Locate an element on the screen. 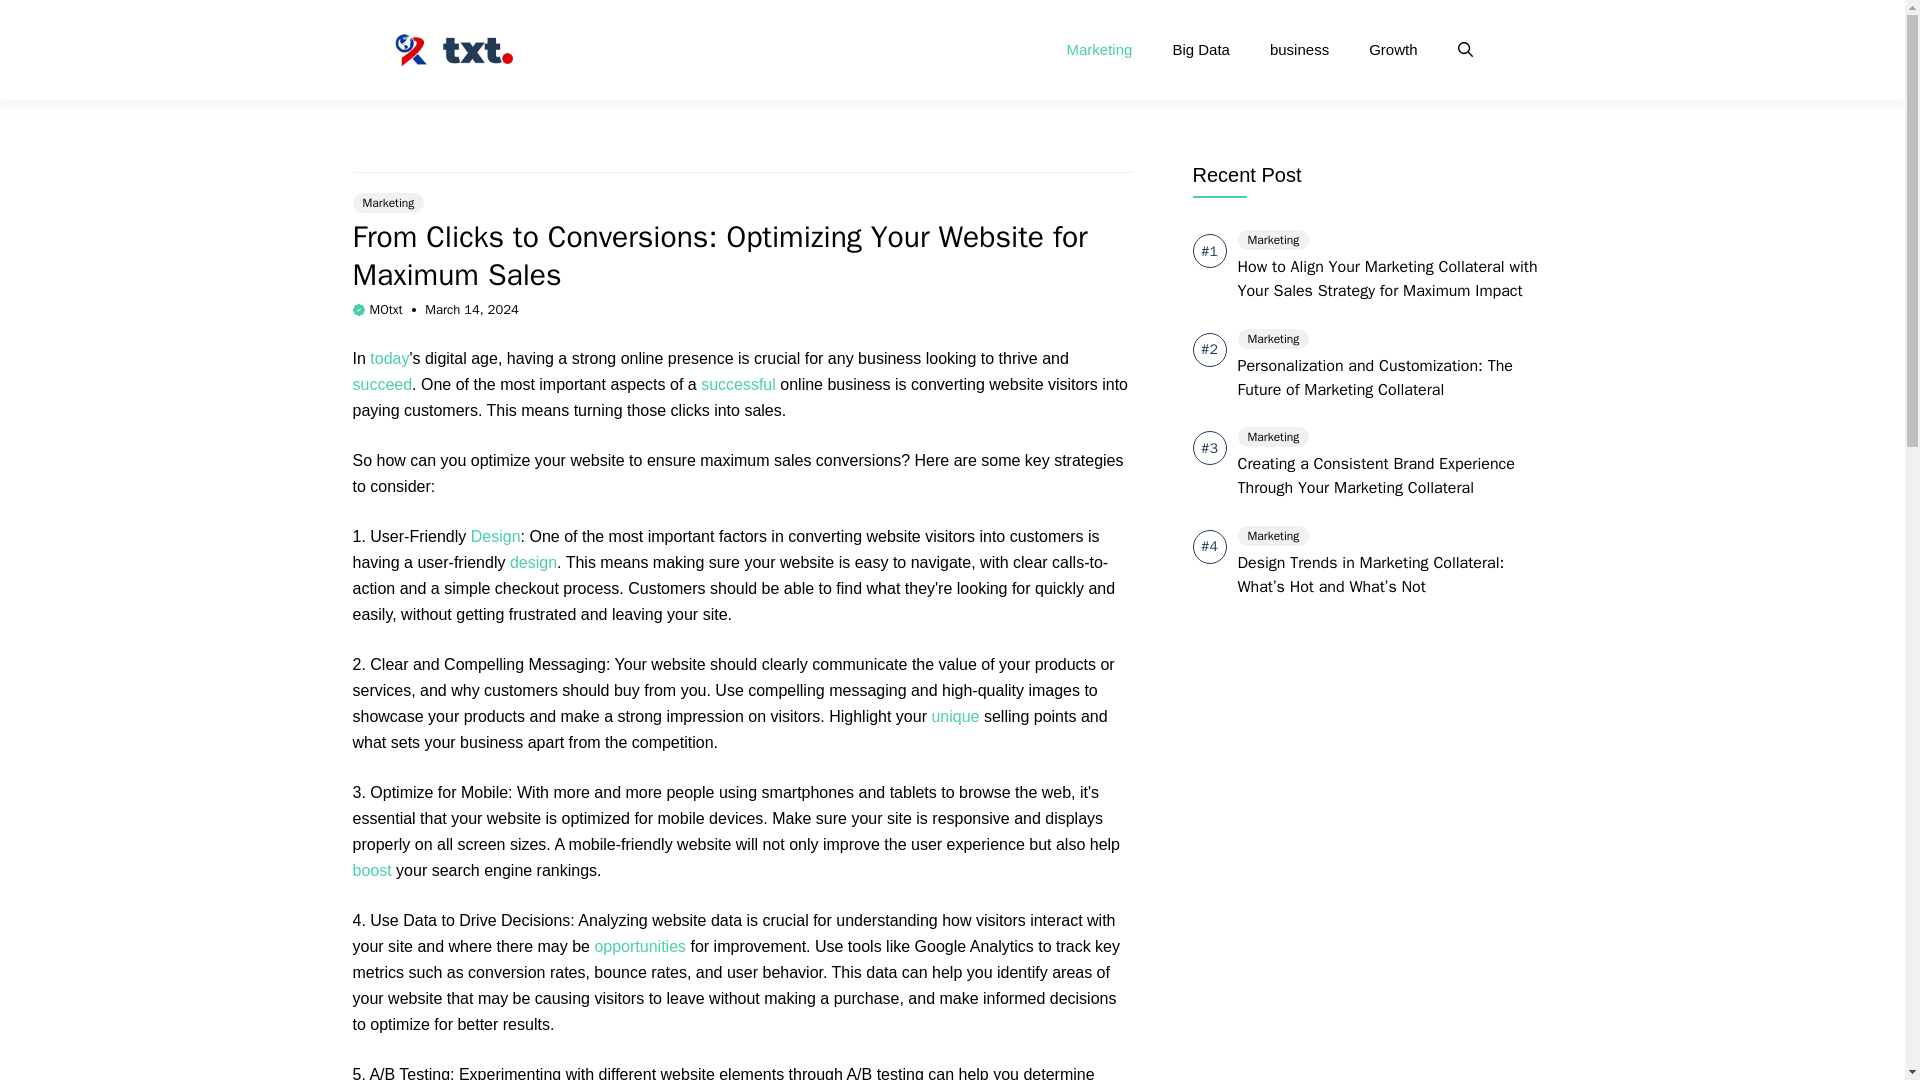 Image resolution: width=1920 pixels, height=1080 pixels. today is located at coordinates (389, 358).